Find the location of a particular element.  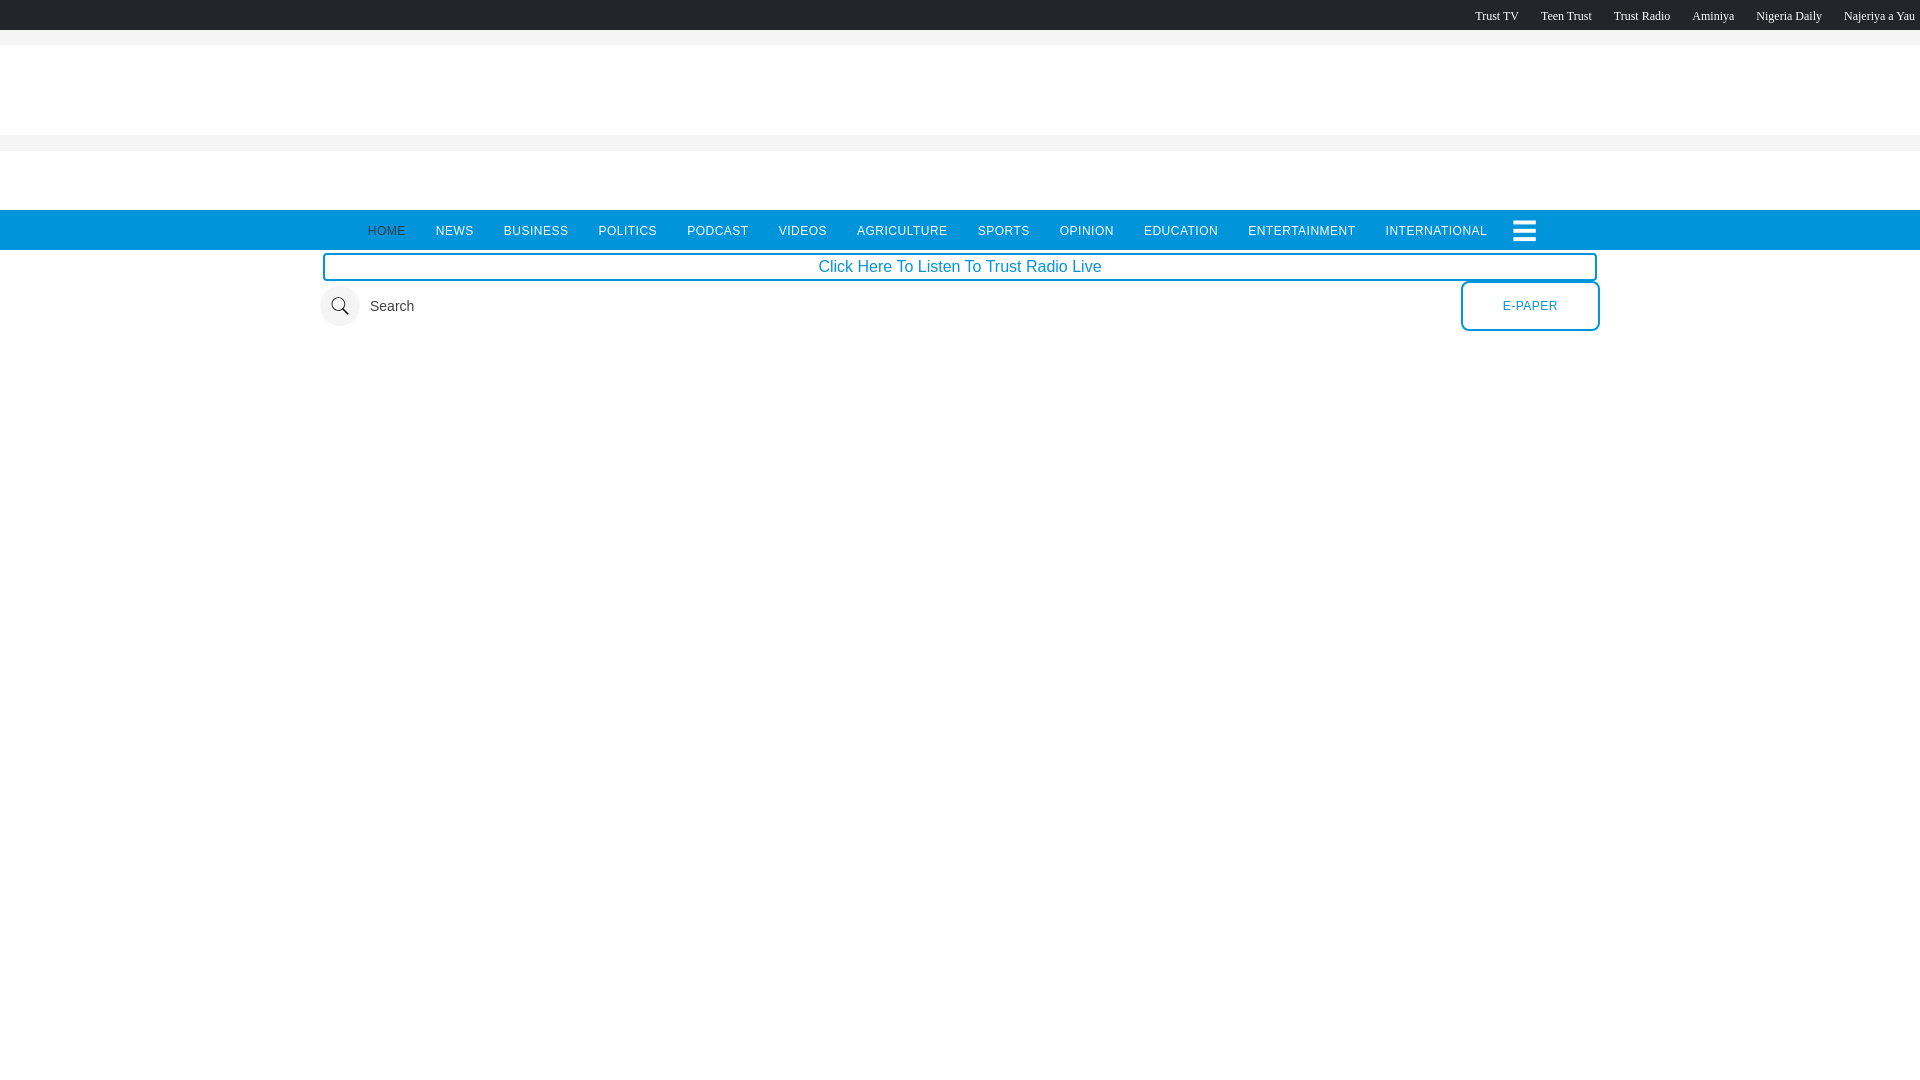

Trust TV is located at coordinates (1496, 15).